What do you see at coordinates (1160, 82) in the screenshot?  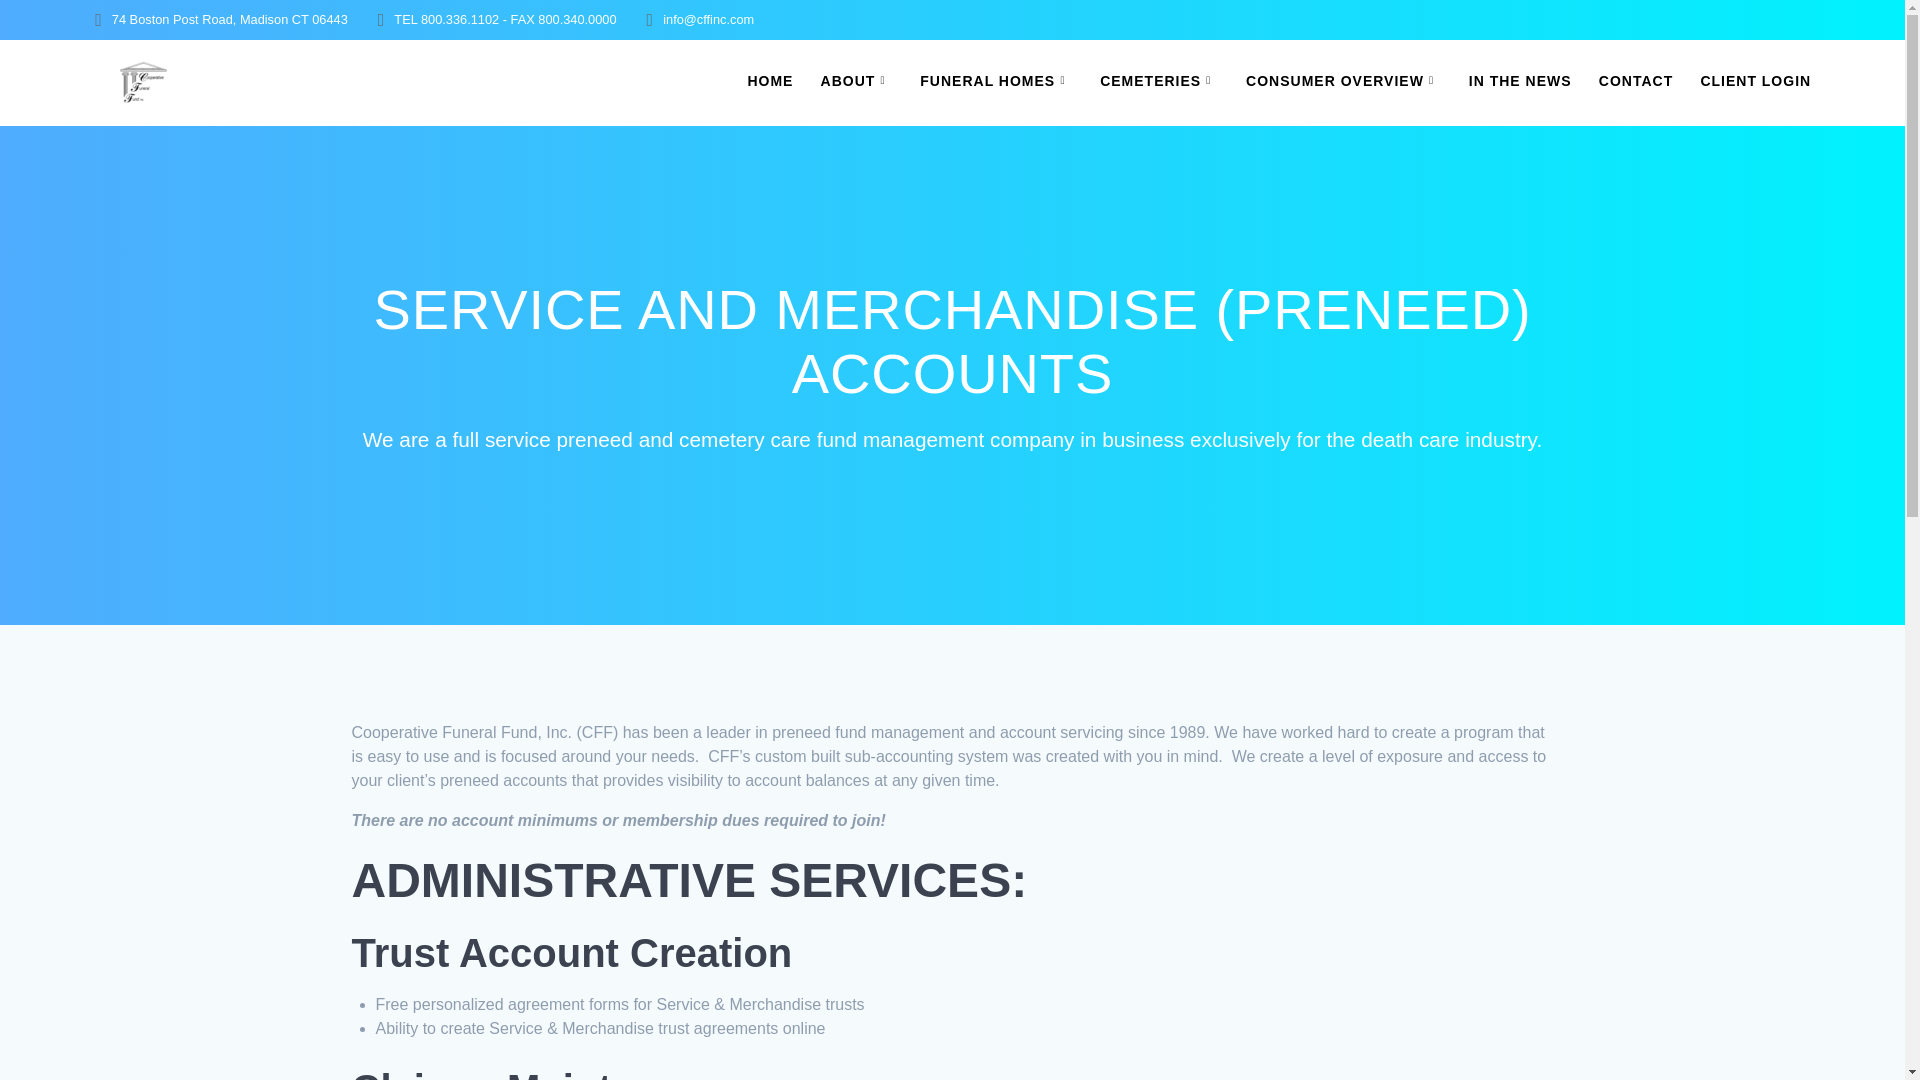 I see `CEMETERIES` at bounding box center [1160, 82].